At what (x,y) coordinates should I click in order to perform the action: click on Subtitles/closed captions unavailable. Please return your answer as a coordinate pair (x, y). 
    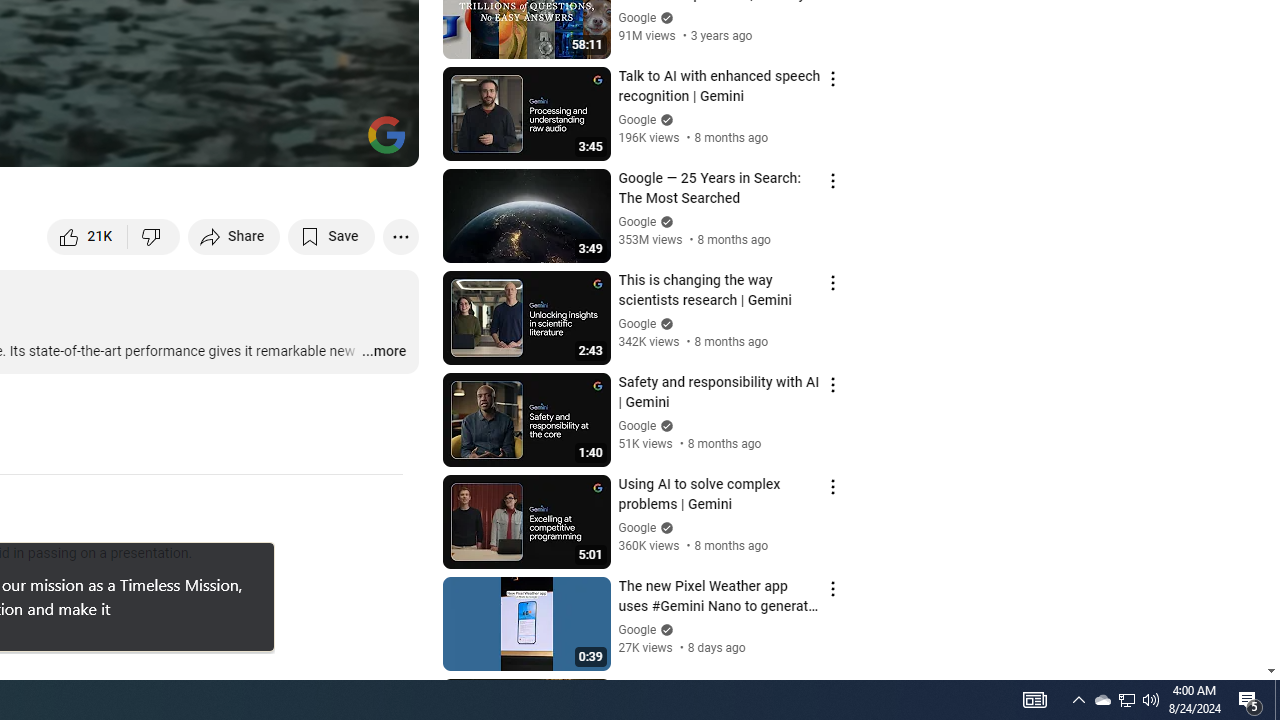
    Looking at the image, I should click on (190, 142).